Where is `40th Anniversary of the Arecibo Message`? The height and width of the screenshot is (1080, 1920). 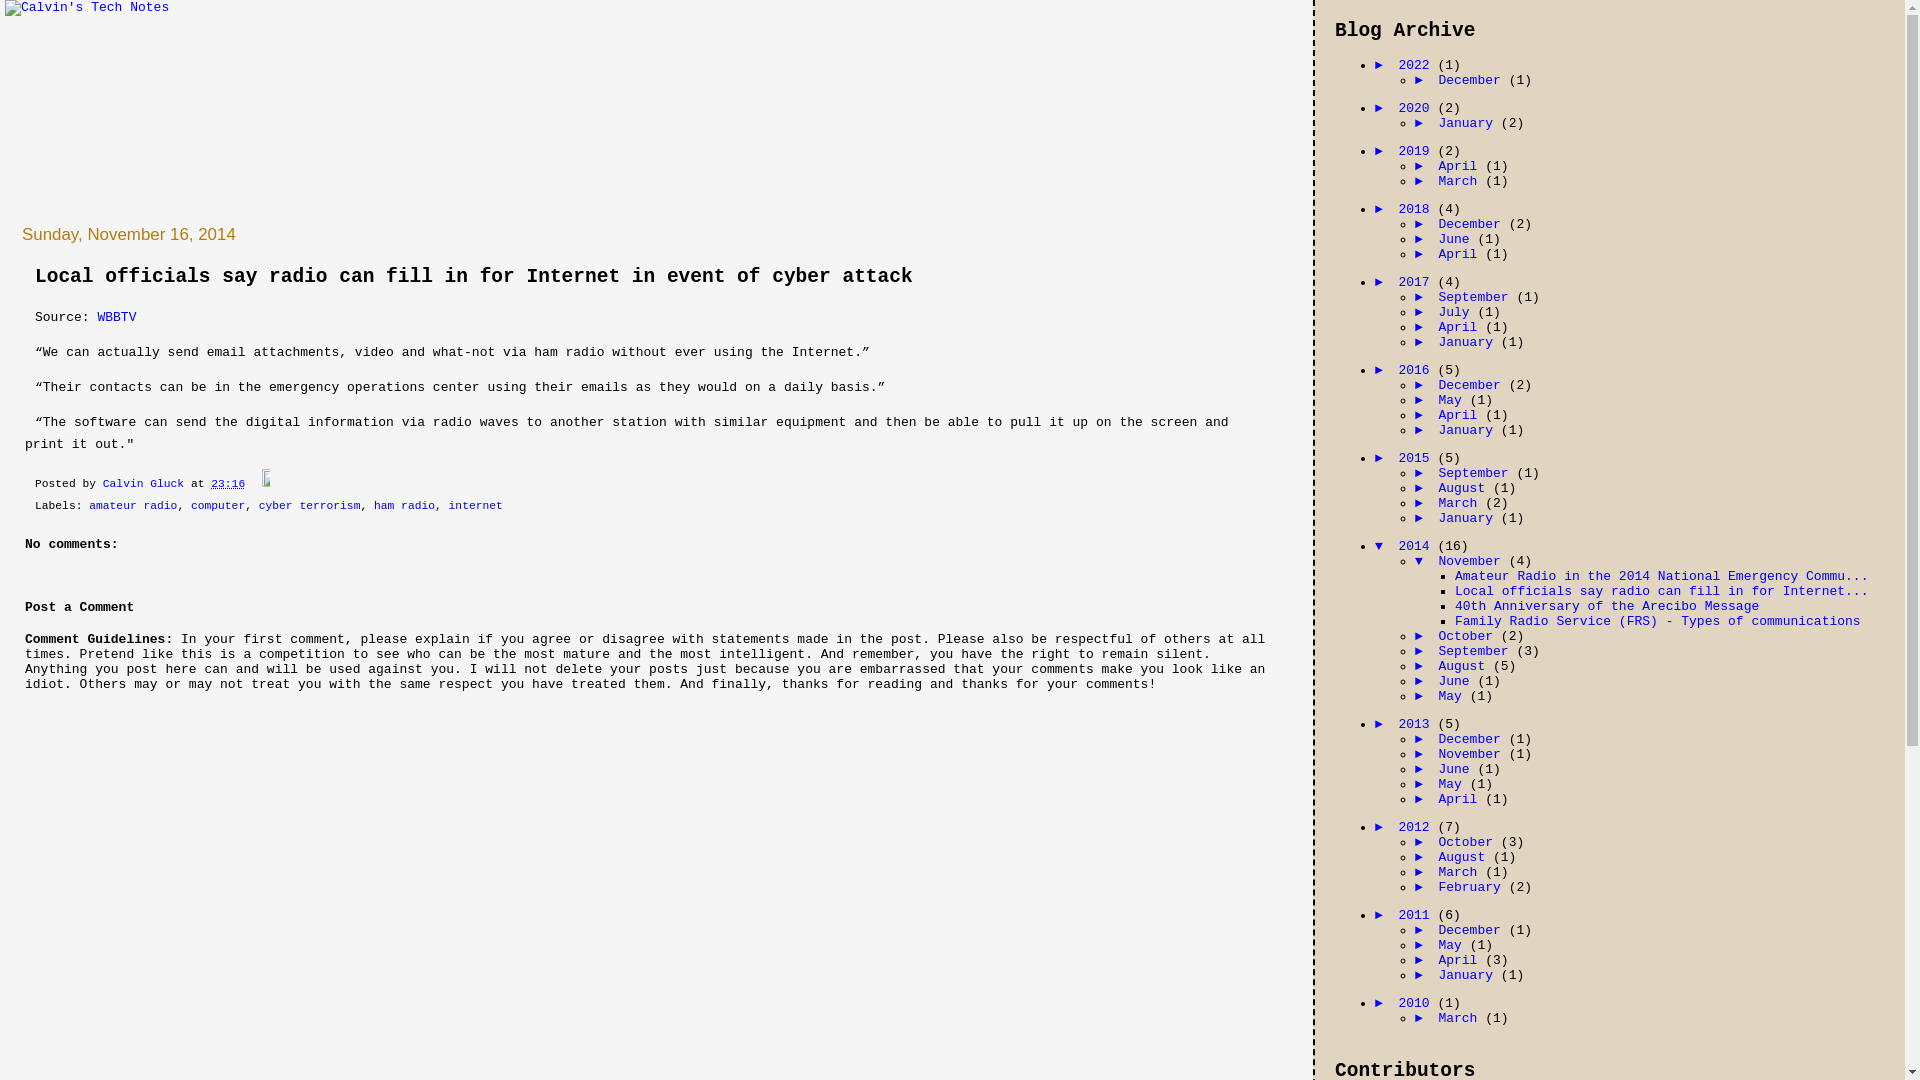
40th Anniversary of the Arecibo Message is located at coordinates (1607, 606).